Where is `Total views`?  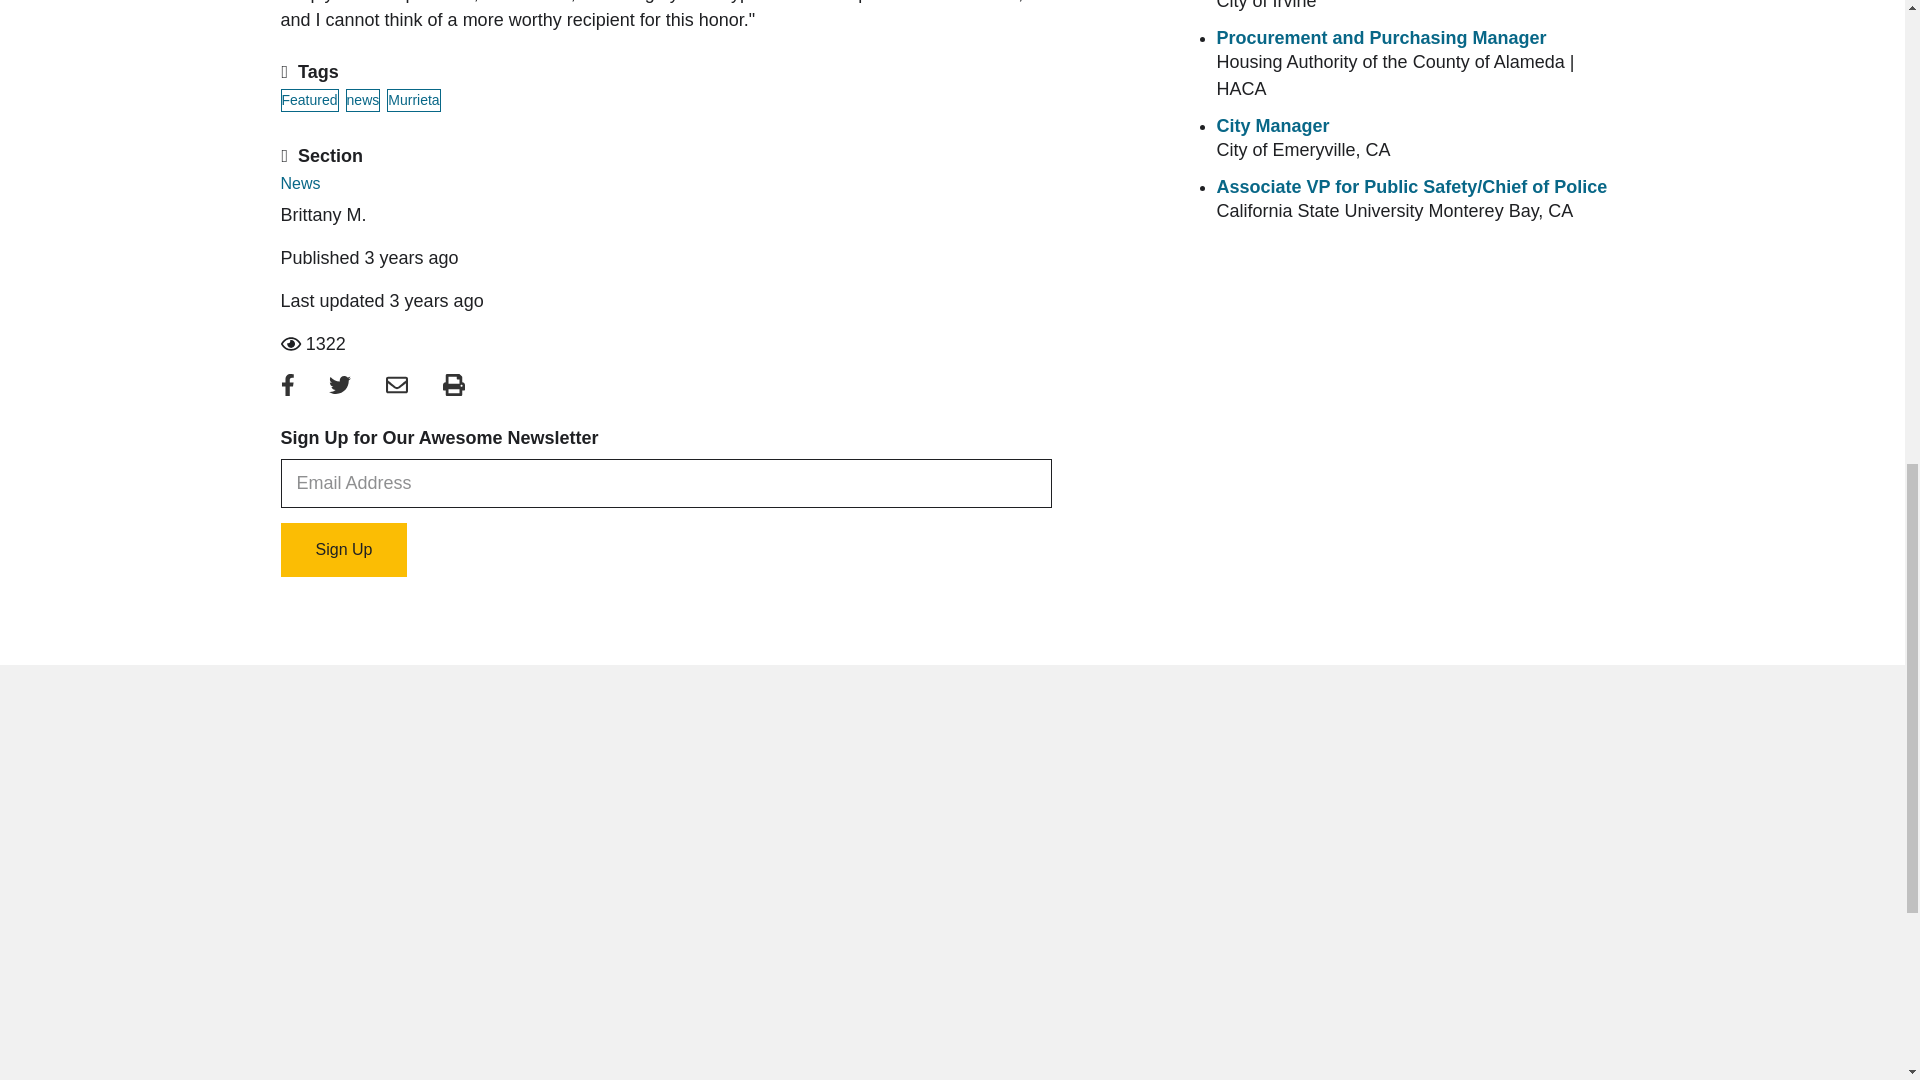 Total views is located at coordinates (665, 344).